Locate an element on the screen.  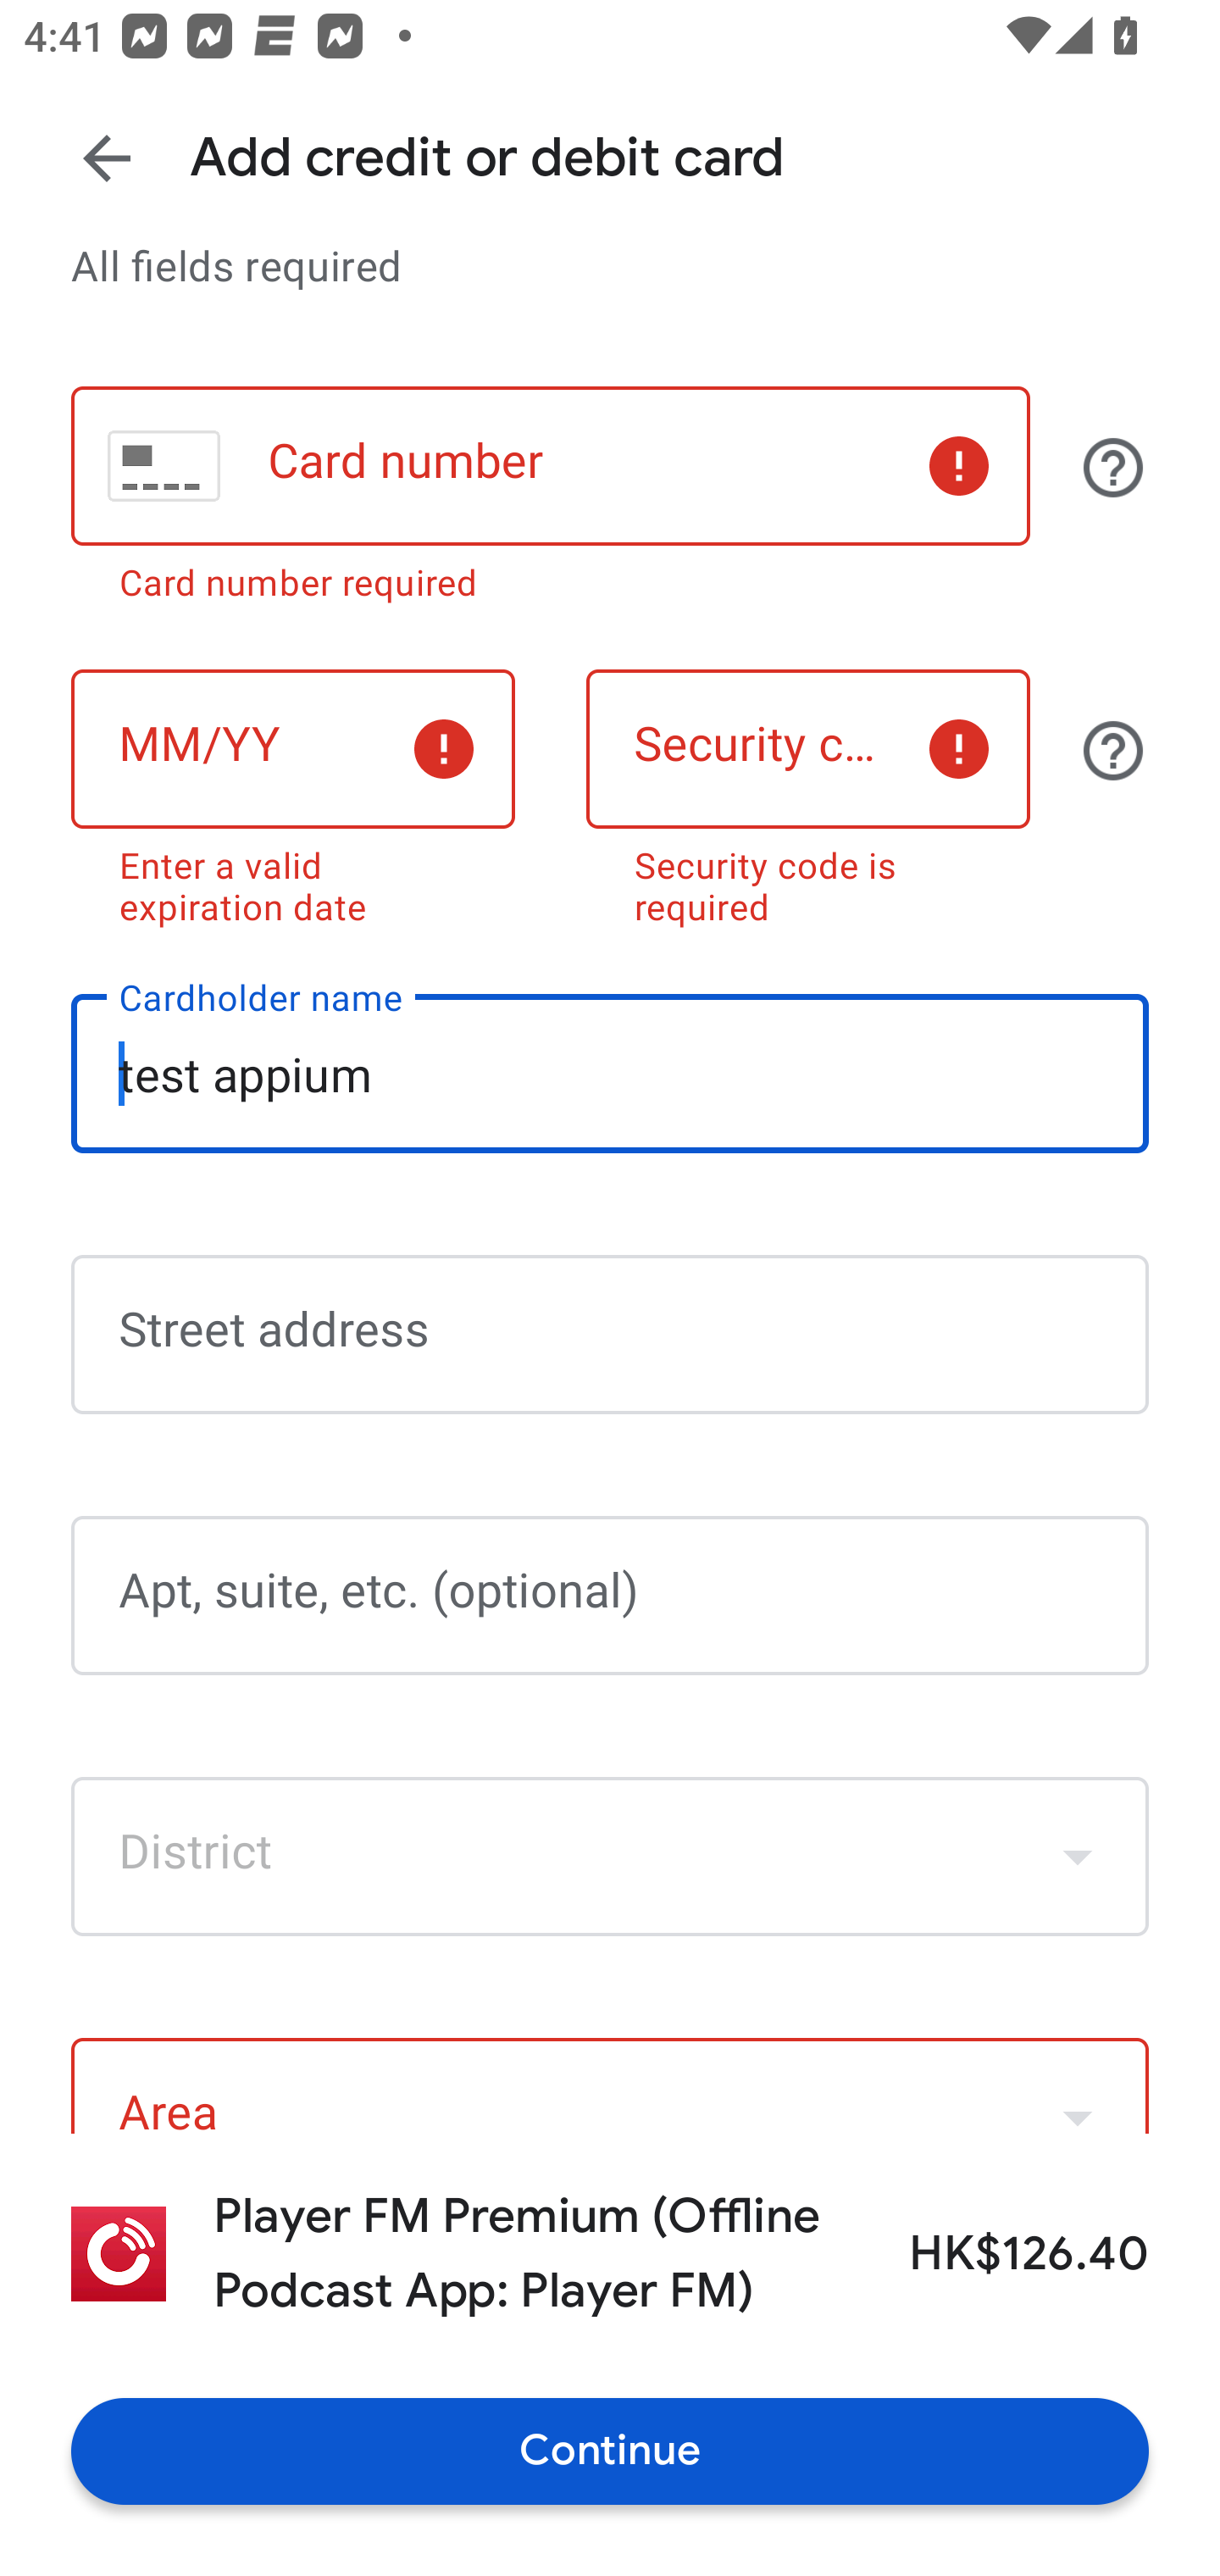
District is located at coordinates (610, 1857).